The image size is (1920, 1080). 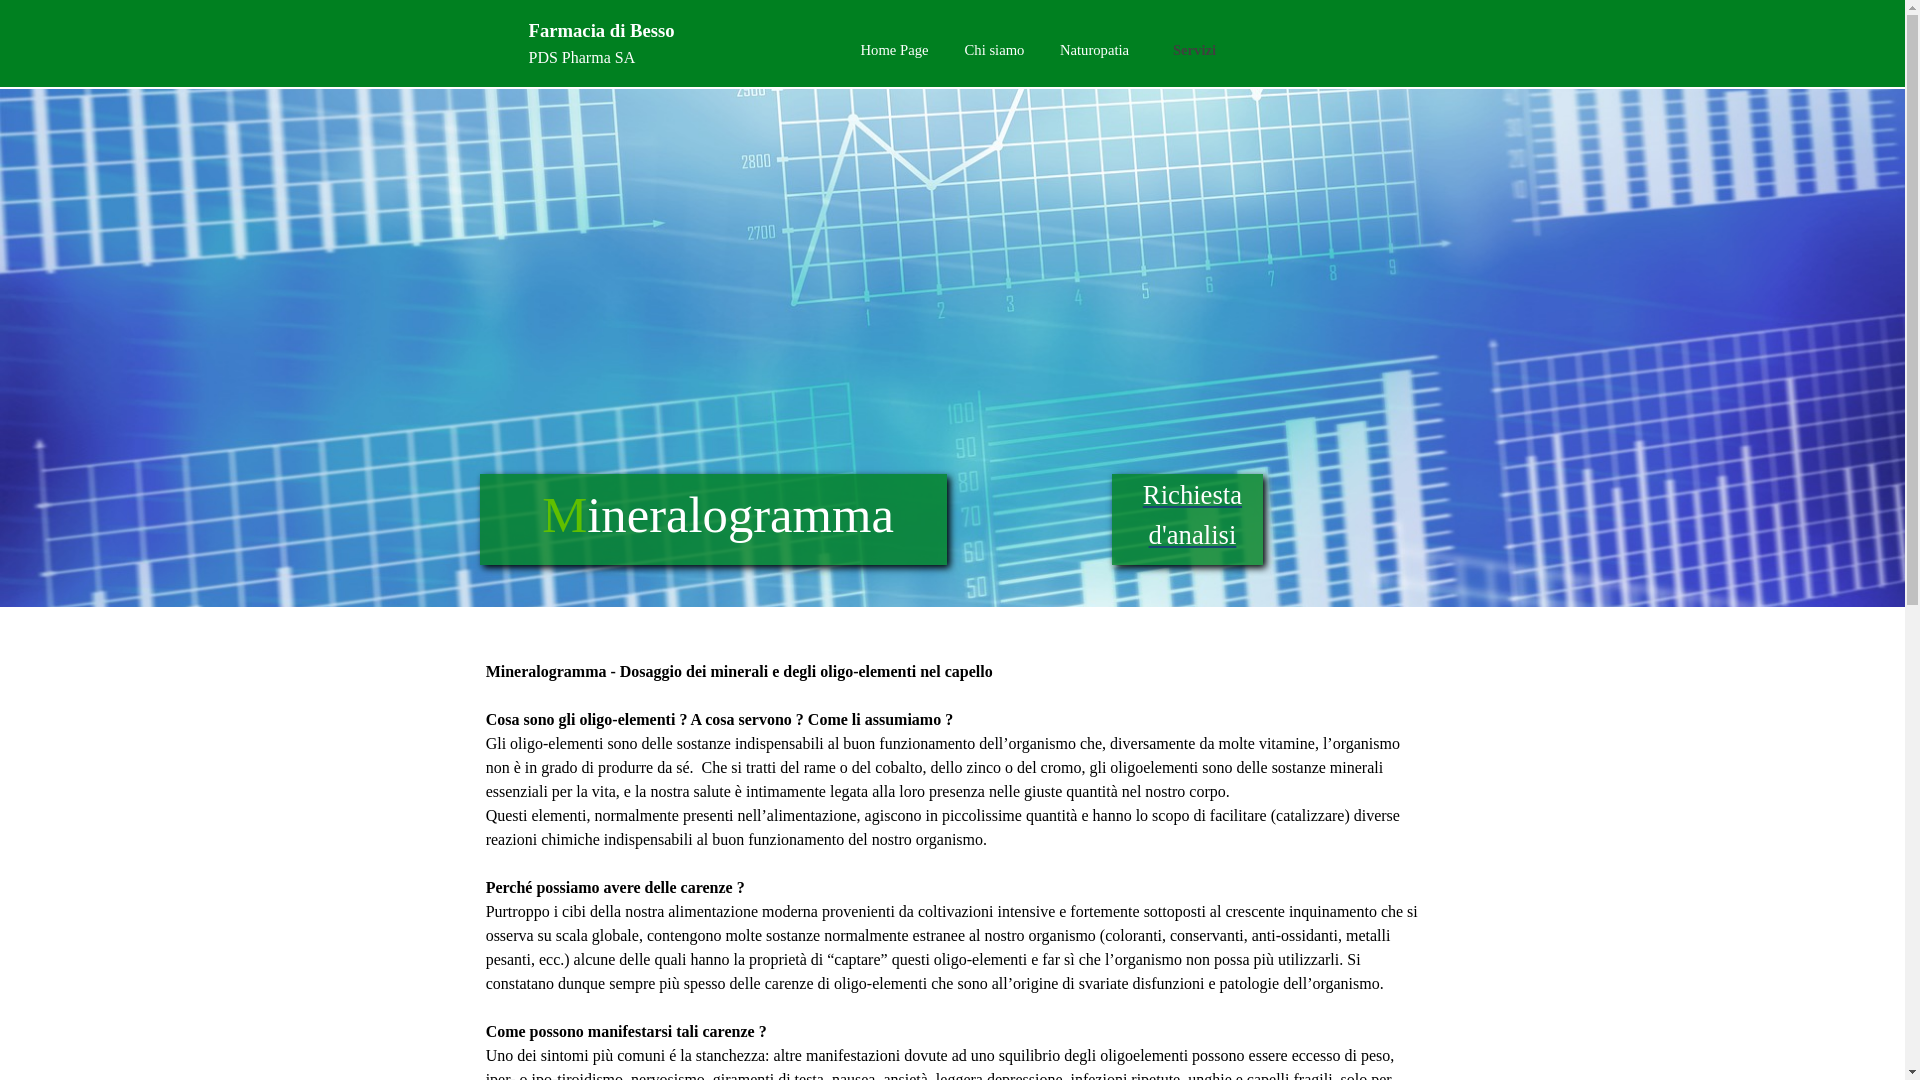 What do you see at coordinates (1192, 515) in the screenshot?
I see `Richiesta d'analisi` at bounding box center [1192, 515].